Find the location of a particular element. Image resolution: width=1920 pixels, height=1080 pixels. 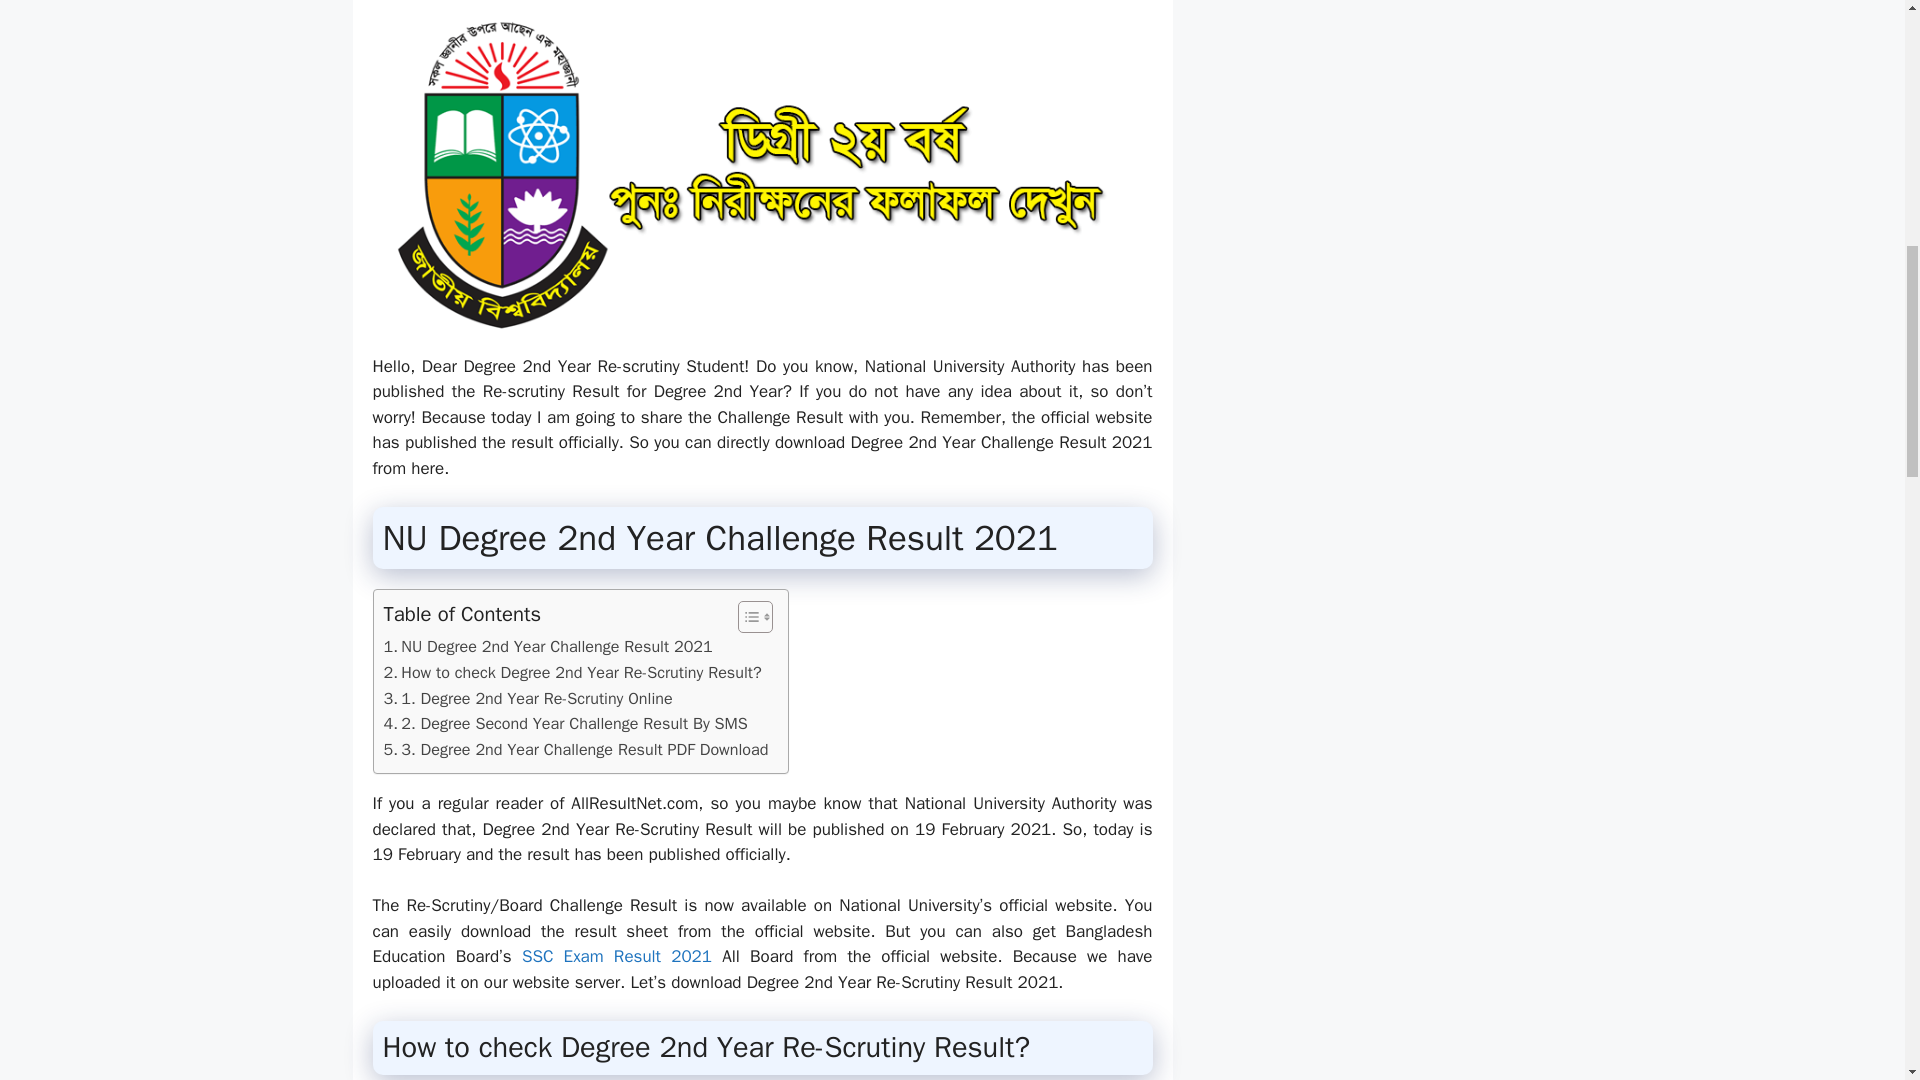

1. Degree 2nd Year Re-Scrutiny Online is located at coordinates (528, 698).